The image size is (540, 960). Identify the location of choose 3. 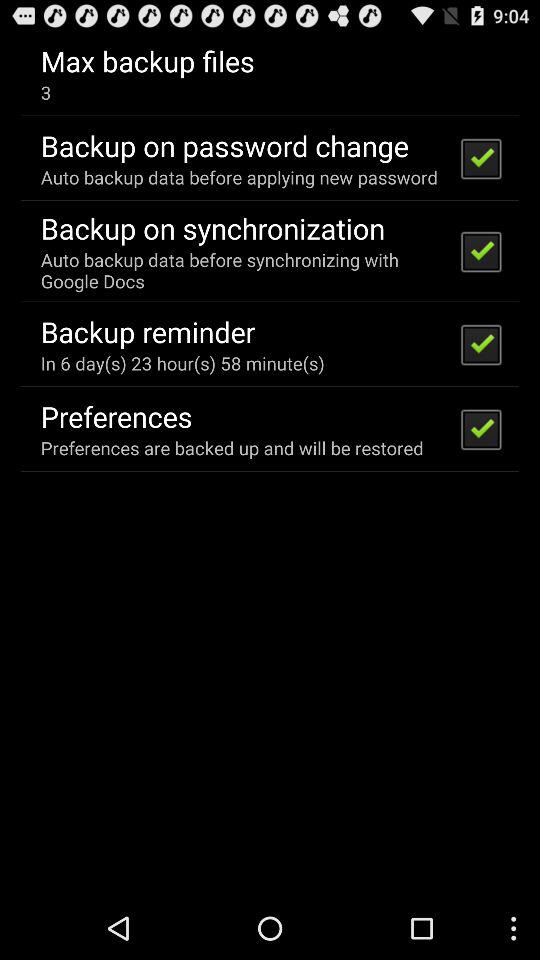
(46, 92).